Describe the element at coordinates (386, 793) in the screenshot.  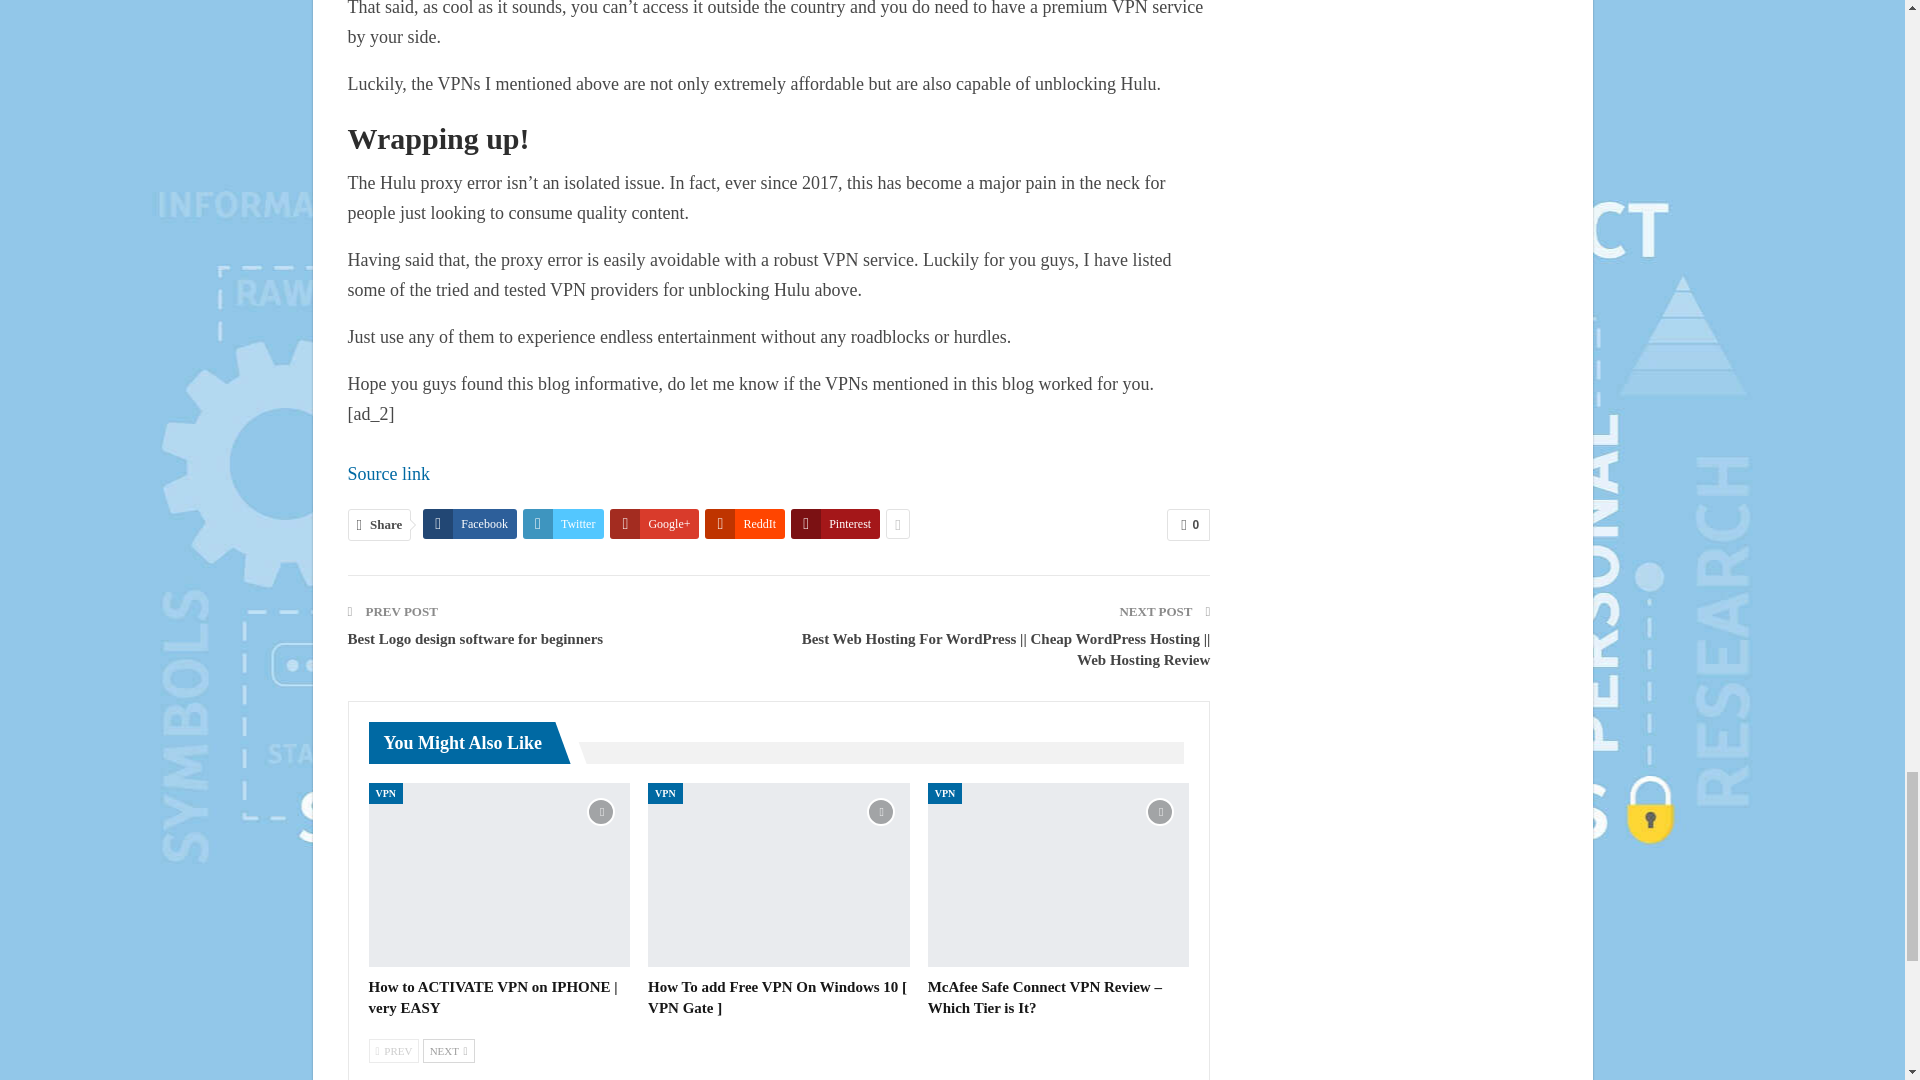
I see `VPN` at that location.